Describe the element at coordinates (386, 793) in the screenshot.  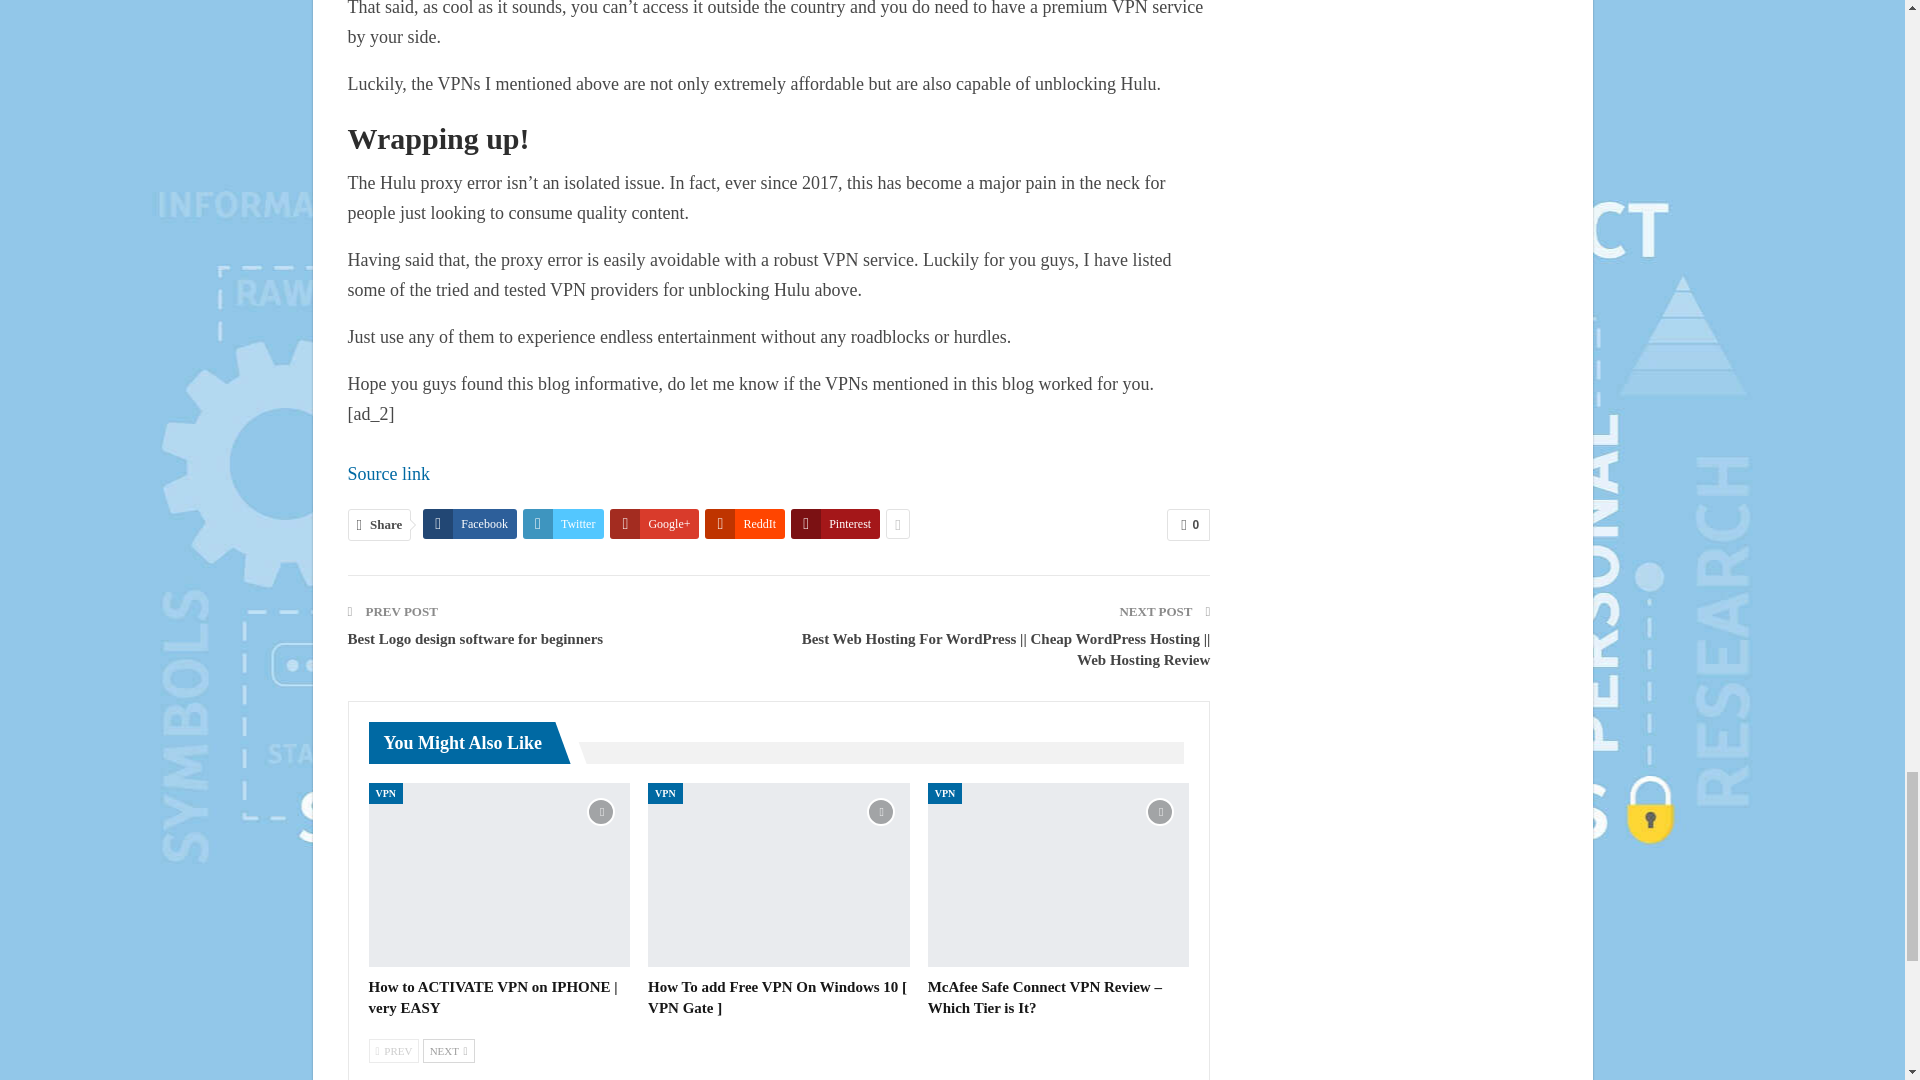
I see `VPN` at that location.